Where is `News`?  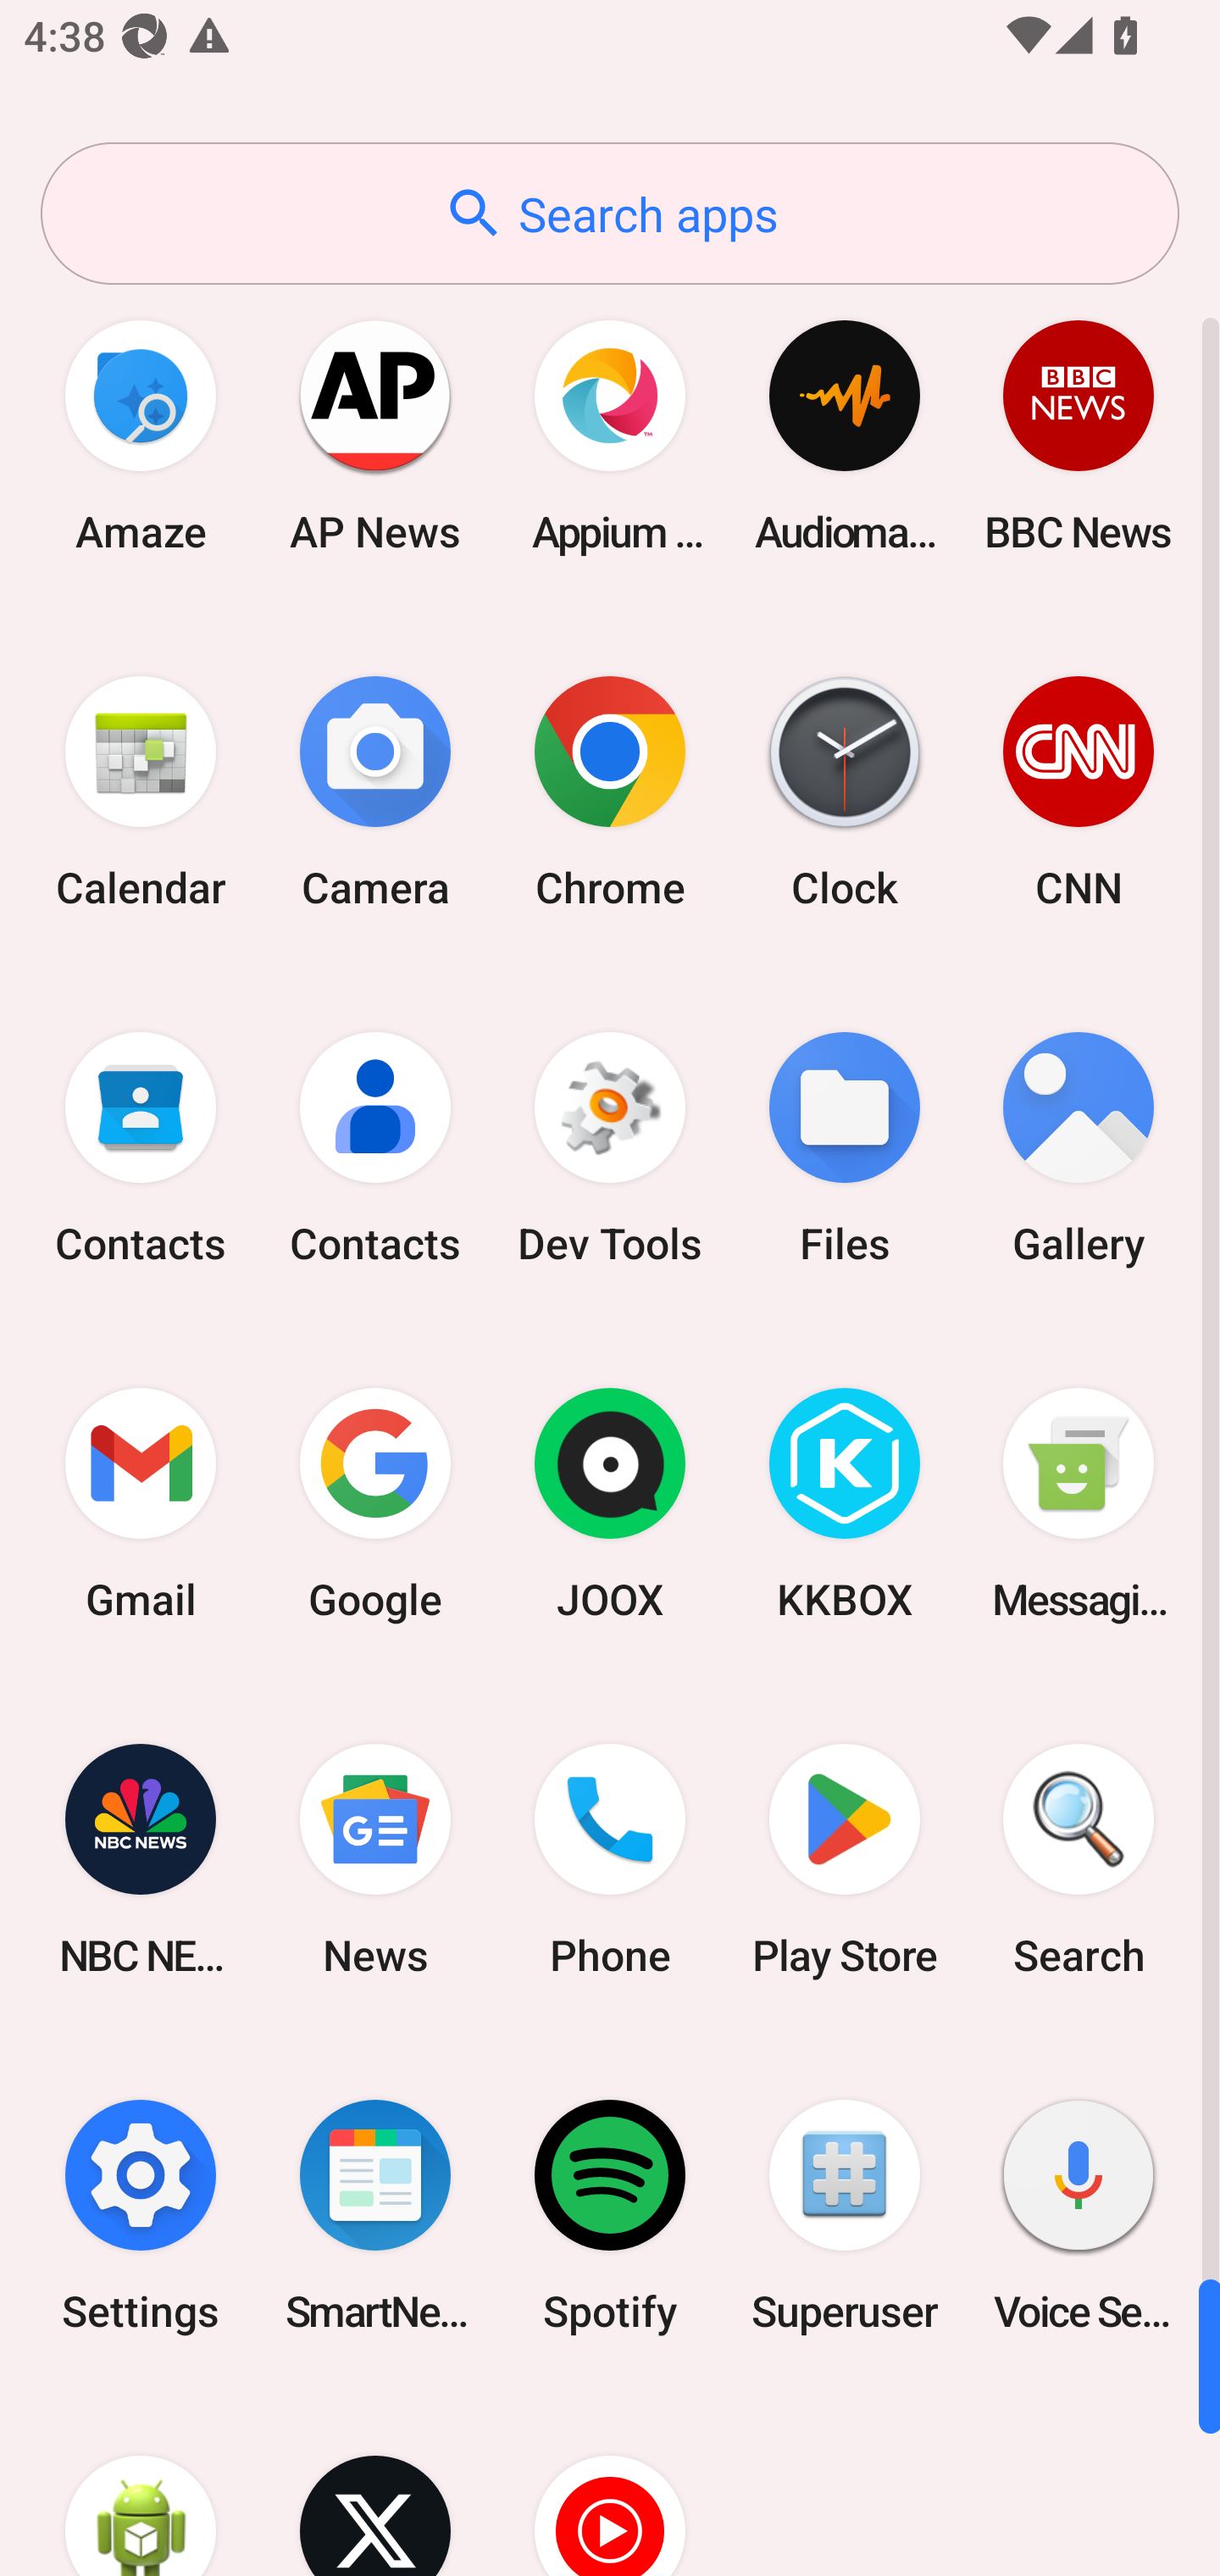 News is located at coordinates (375, 1859).